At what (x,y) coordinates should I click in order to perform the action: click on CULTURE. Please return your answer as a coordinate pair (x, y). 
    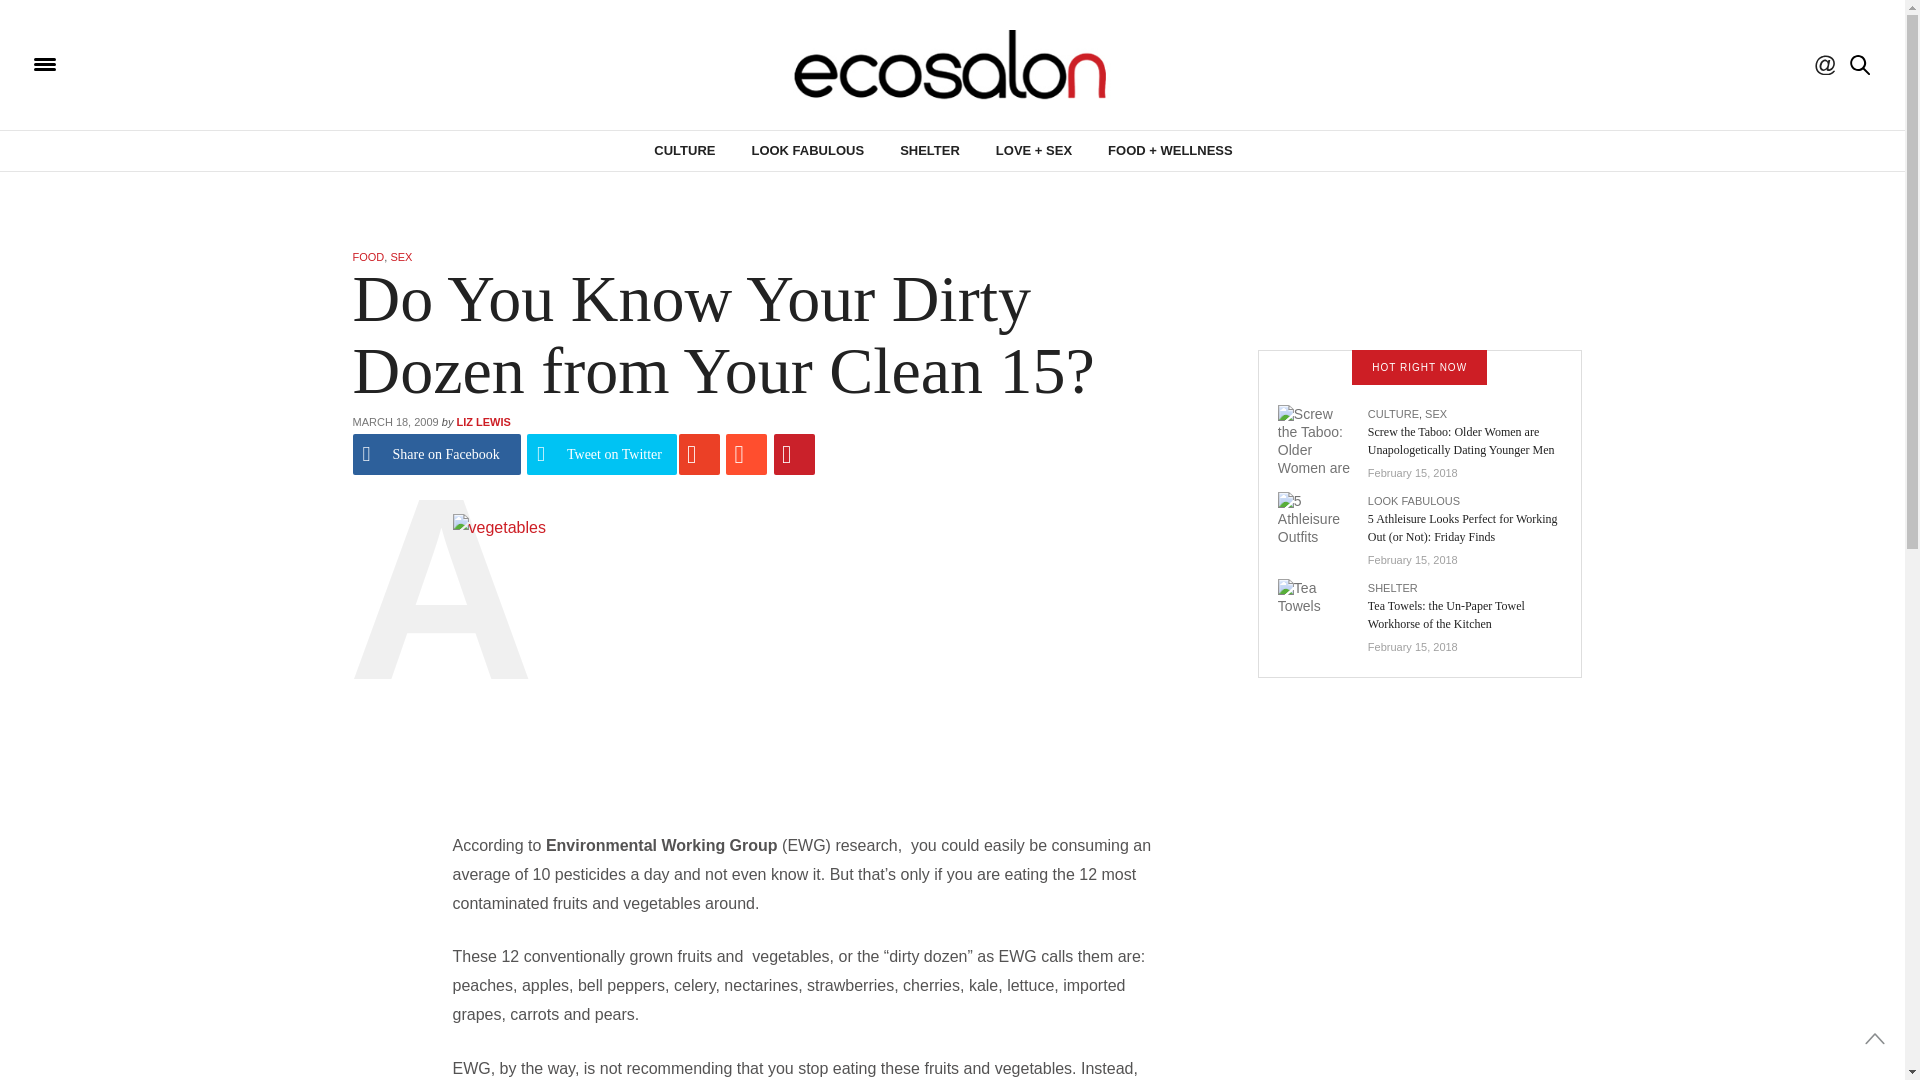
    Looking at the image, I should click on (684, 150).